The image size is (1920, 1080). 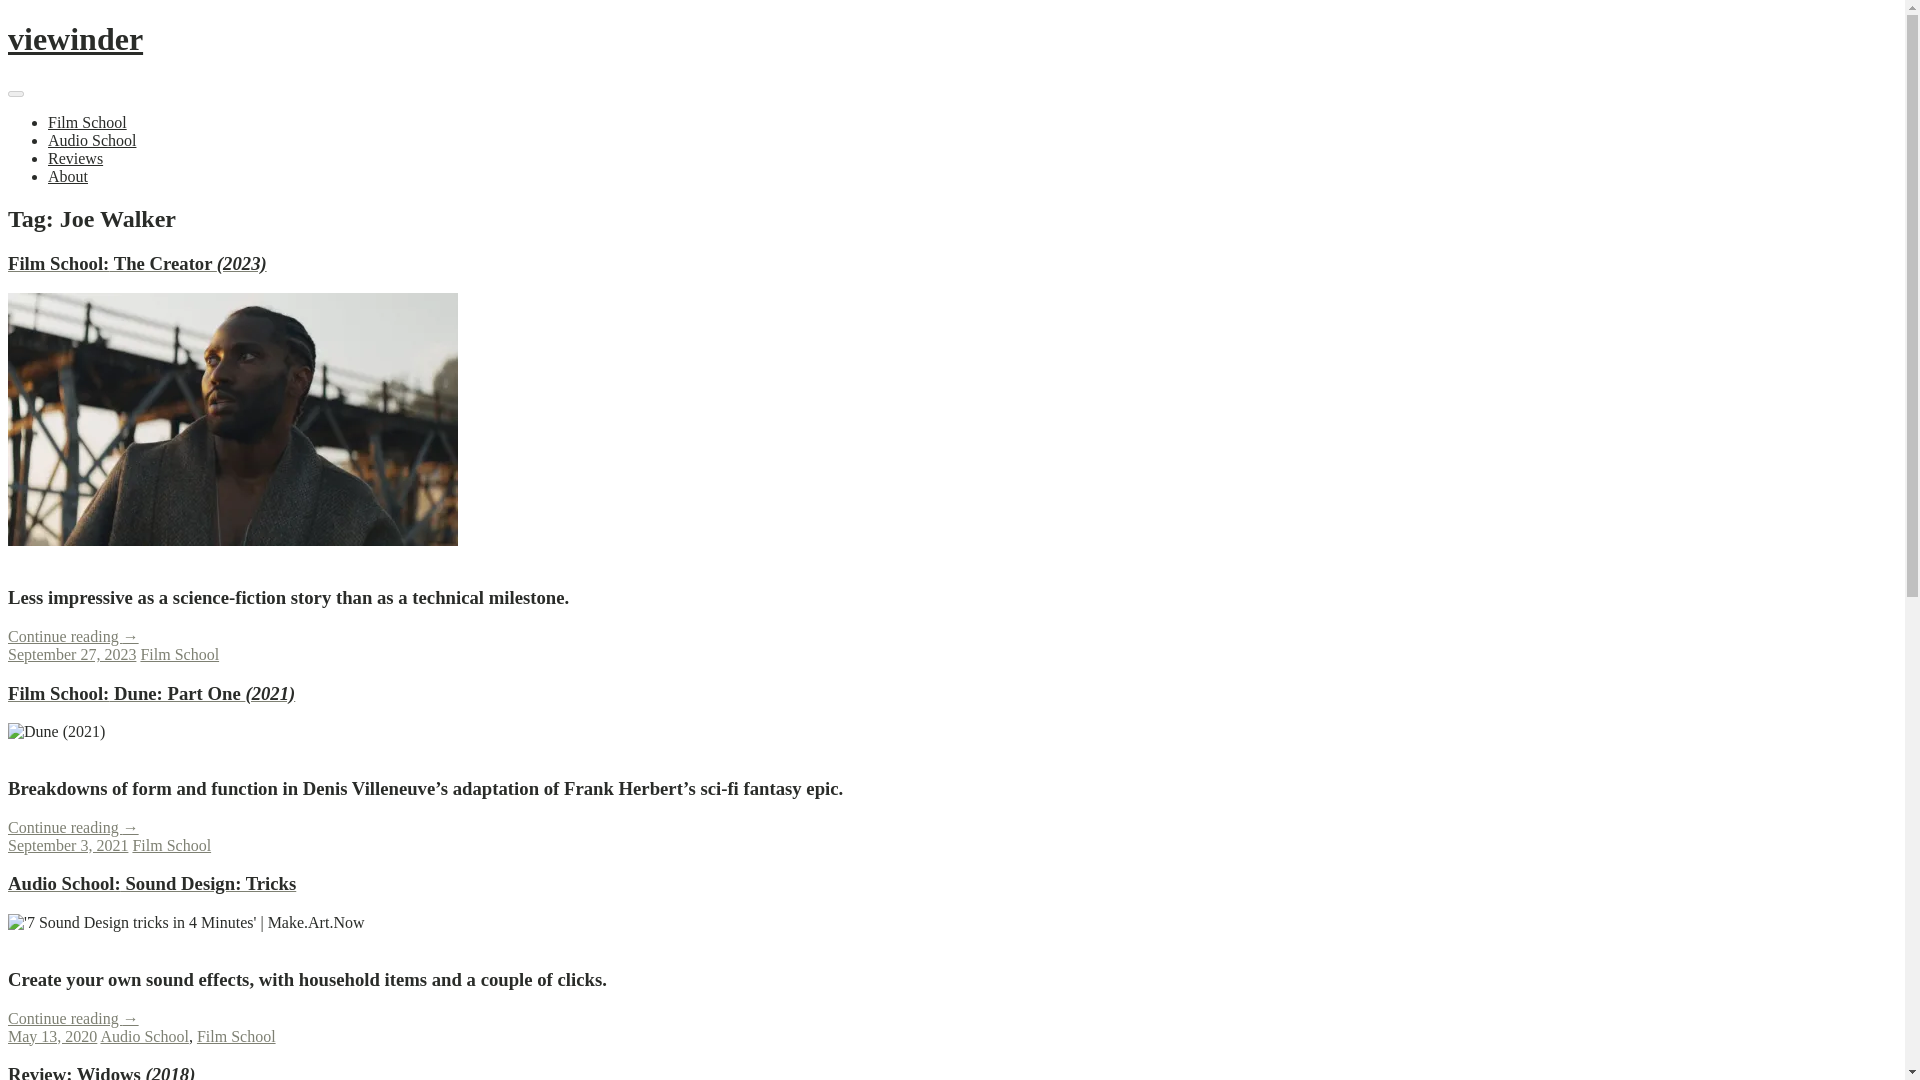 I want to click on Film School, so click(x=172, y=846).